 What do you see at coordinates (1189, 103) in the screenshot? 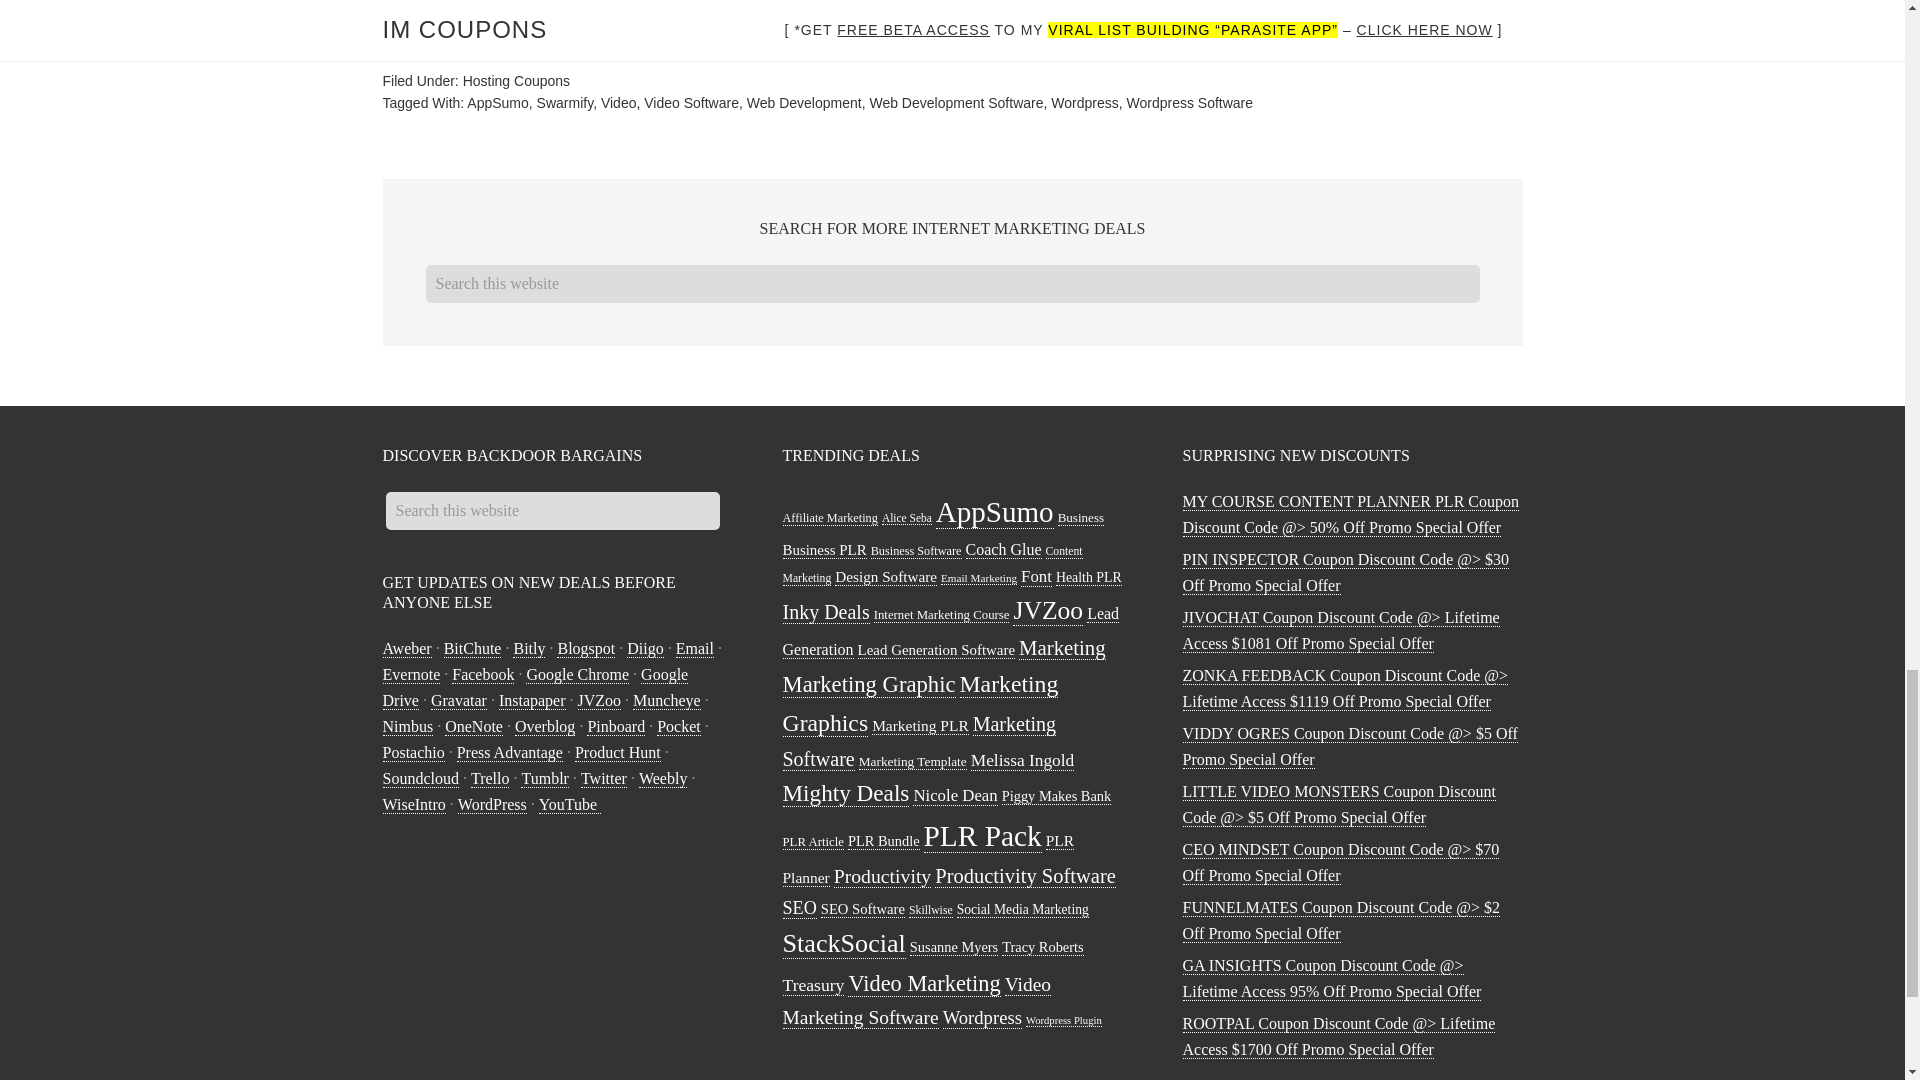
I see `Wordpress Software` at bounding box center [1189, 103].